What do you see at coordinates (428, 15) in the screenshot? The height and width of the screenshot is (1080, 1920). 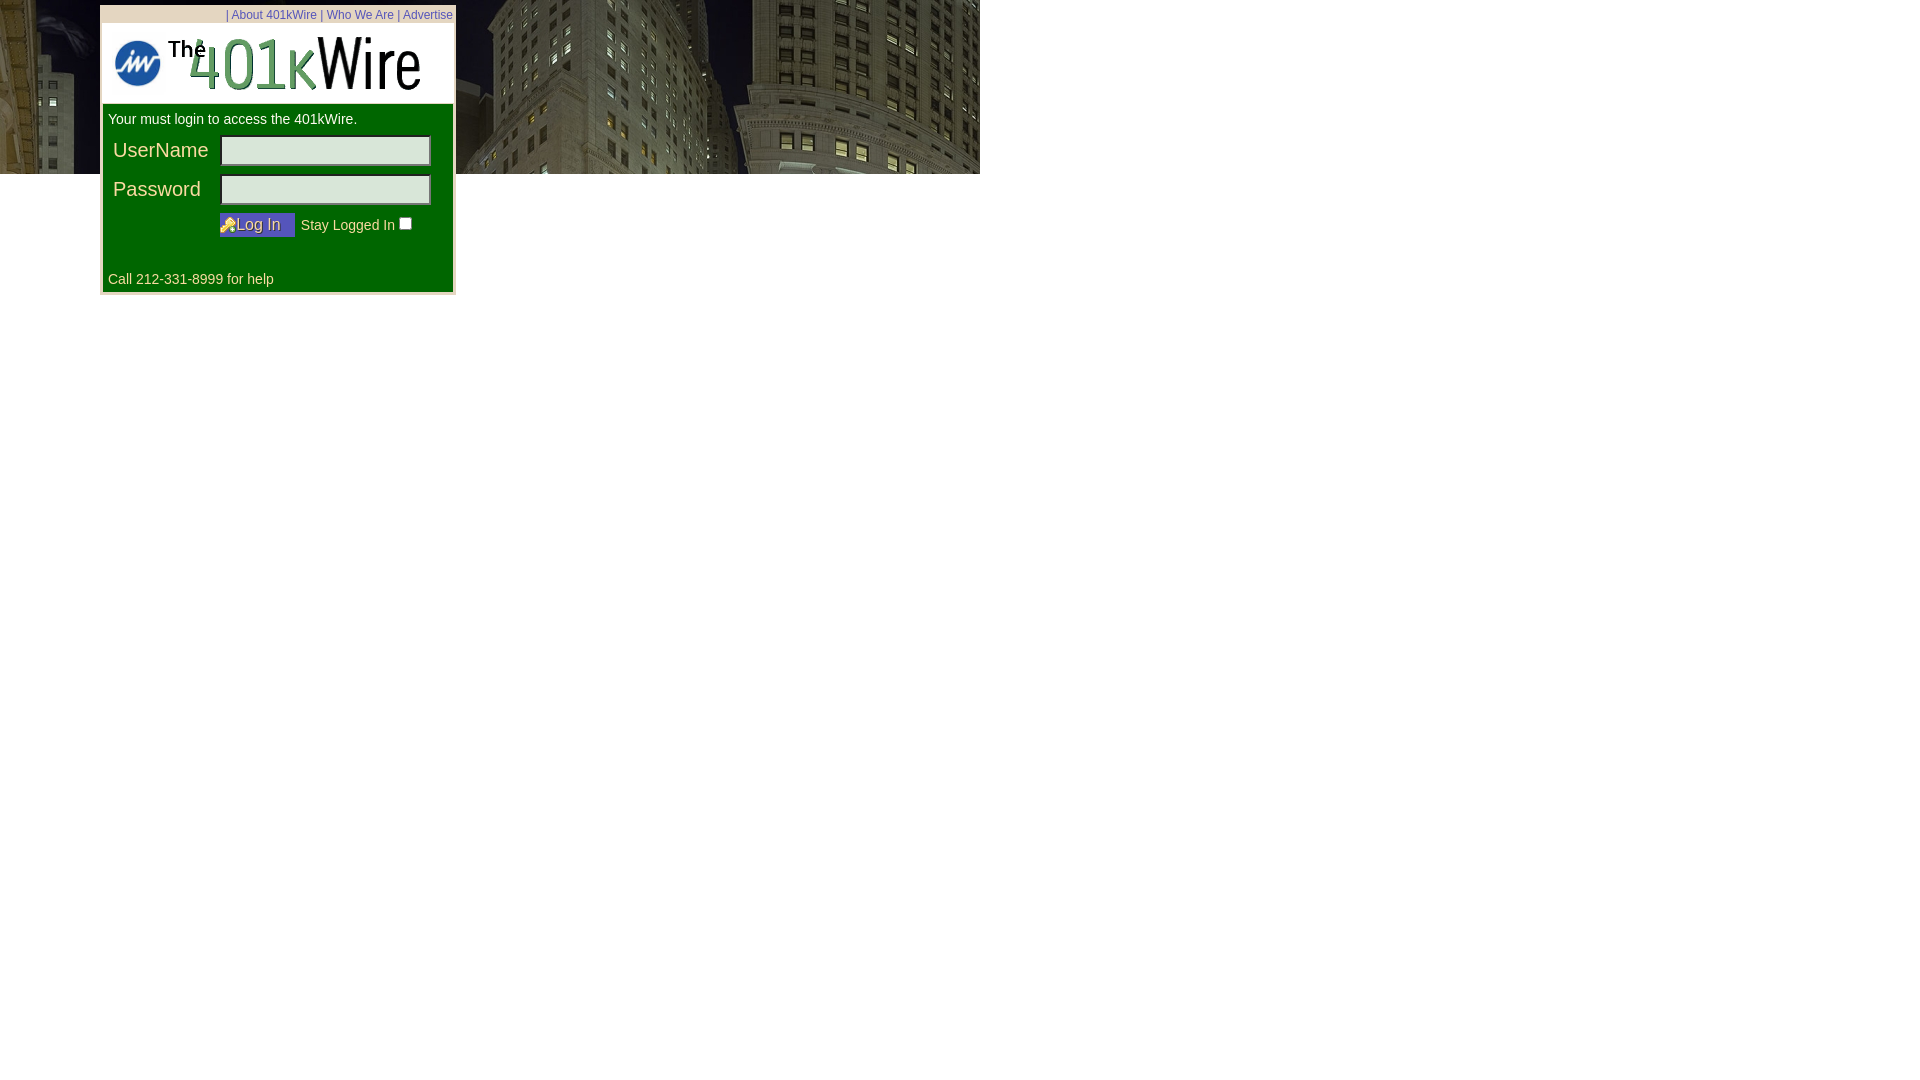 I see `Advertise` at bounding box center [428, 15].